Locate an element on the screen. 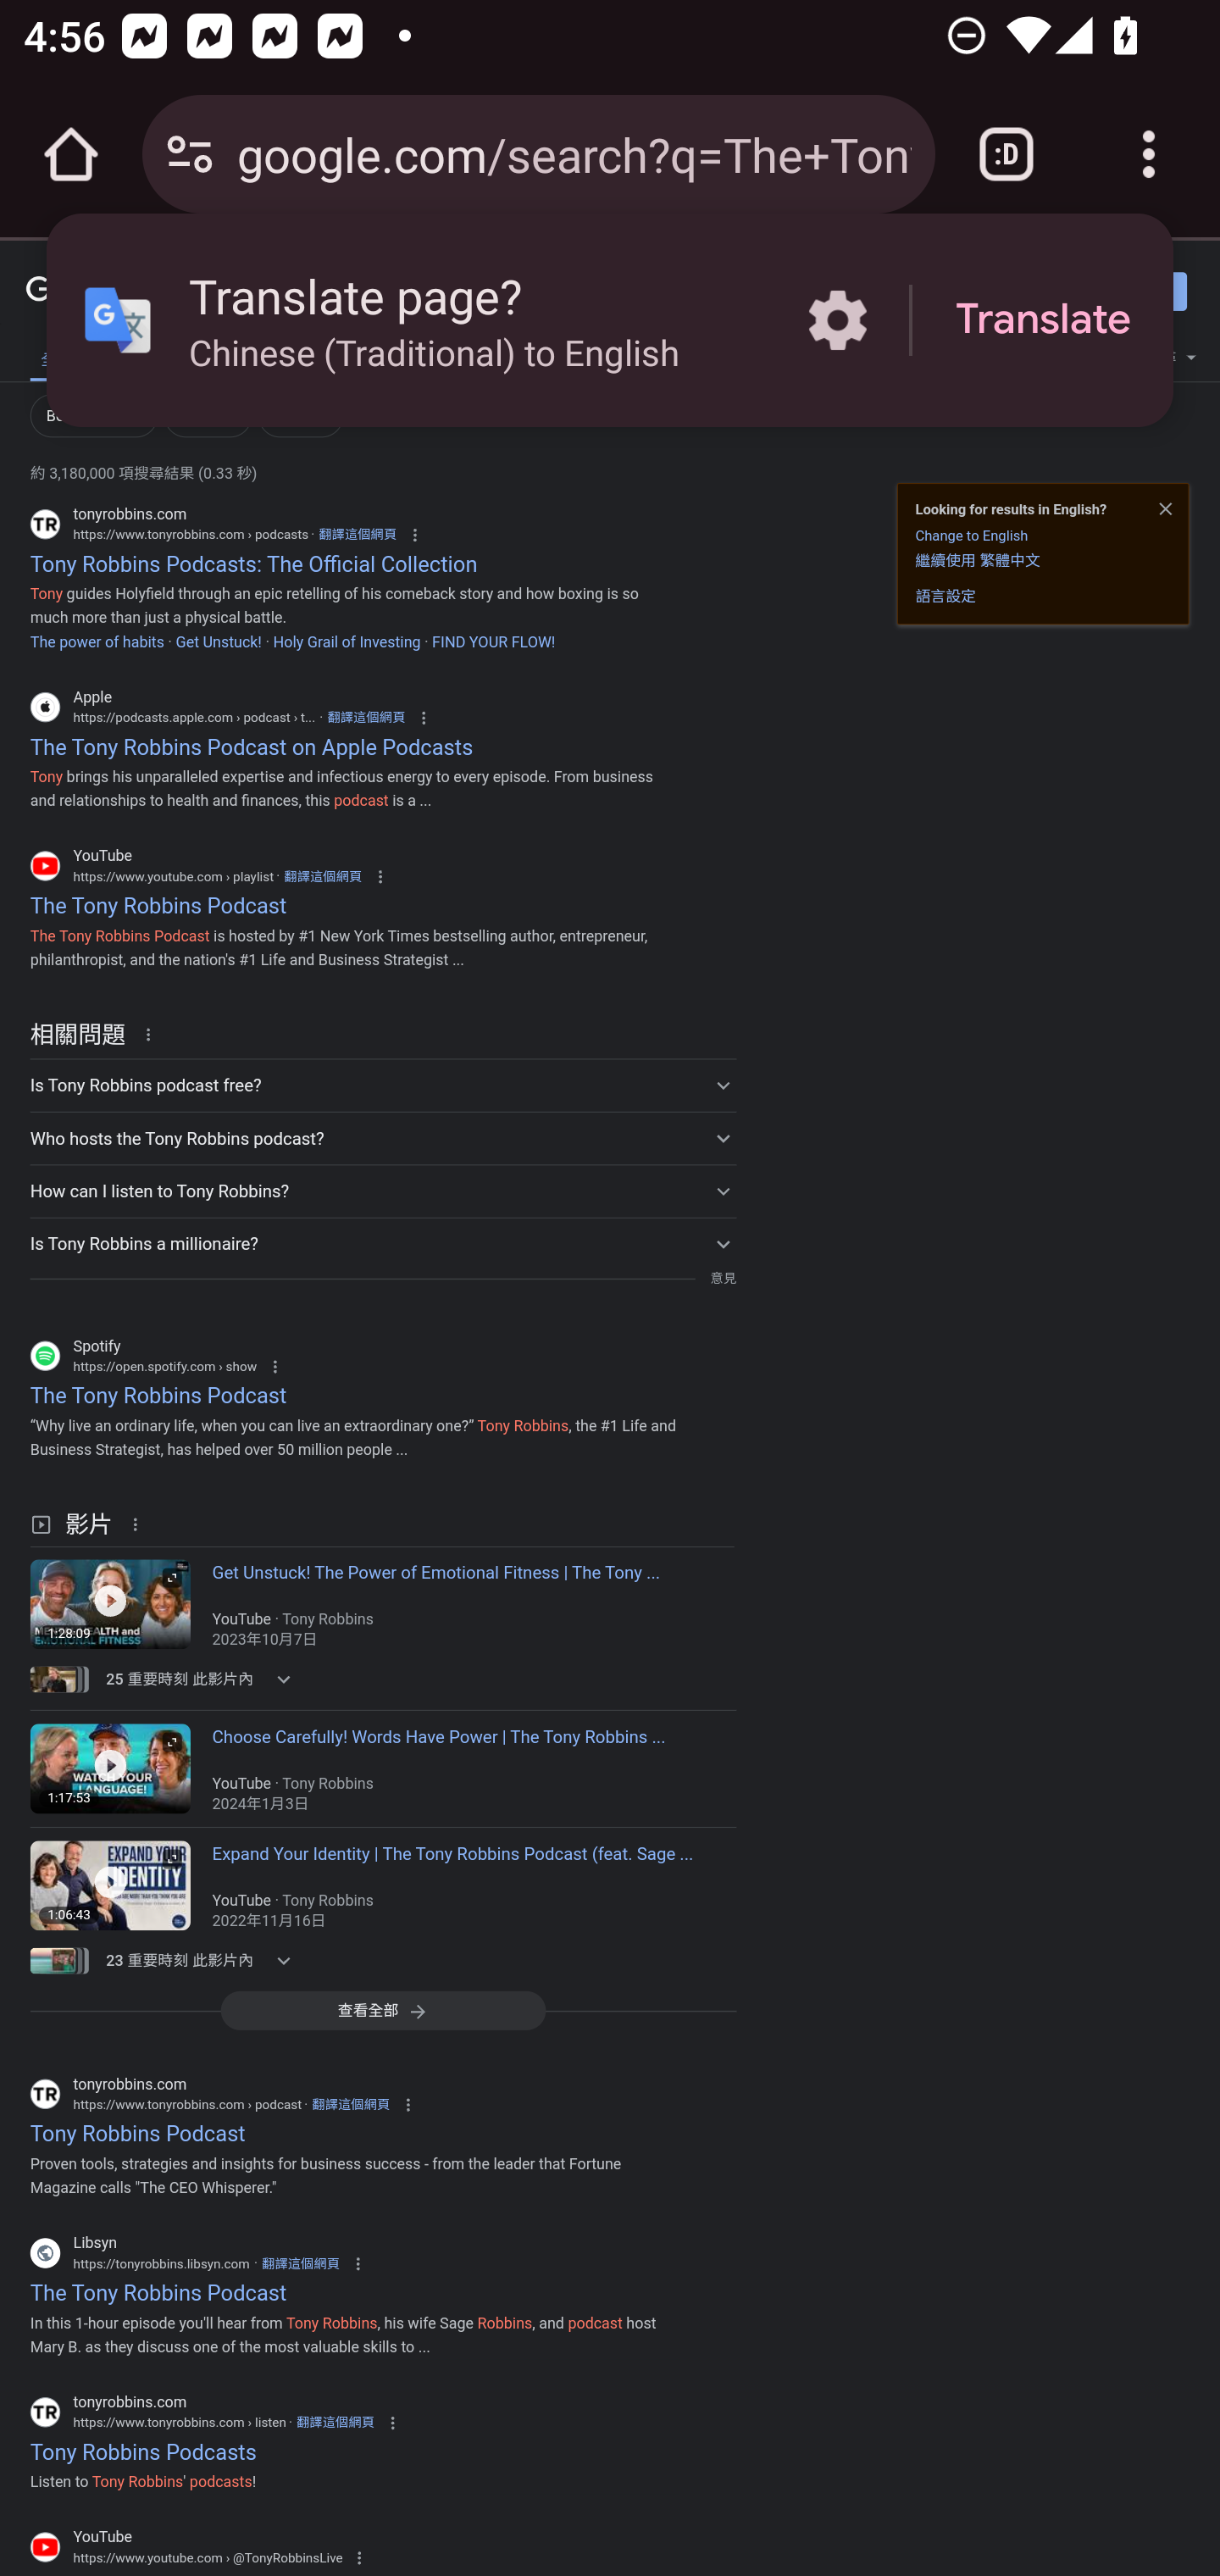  查看全部 is located at coordinates (383, 2010).